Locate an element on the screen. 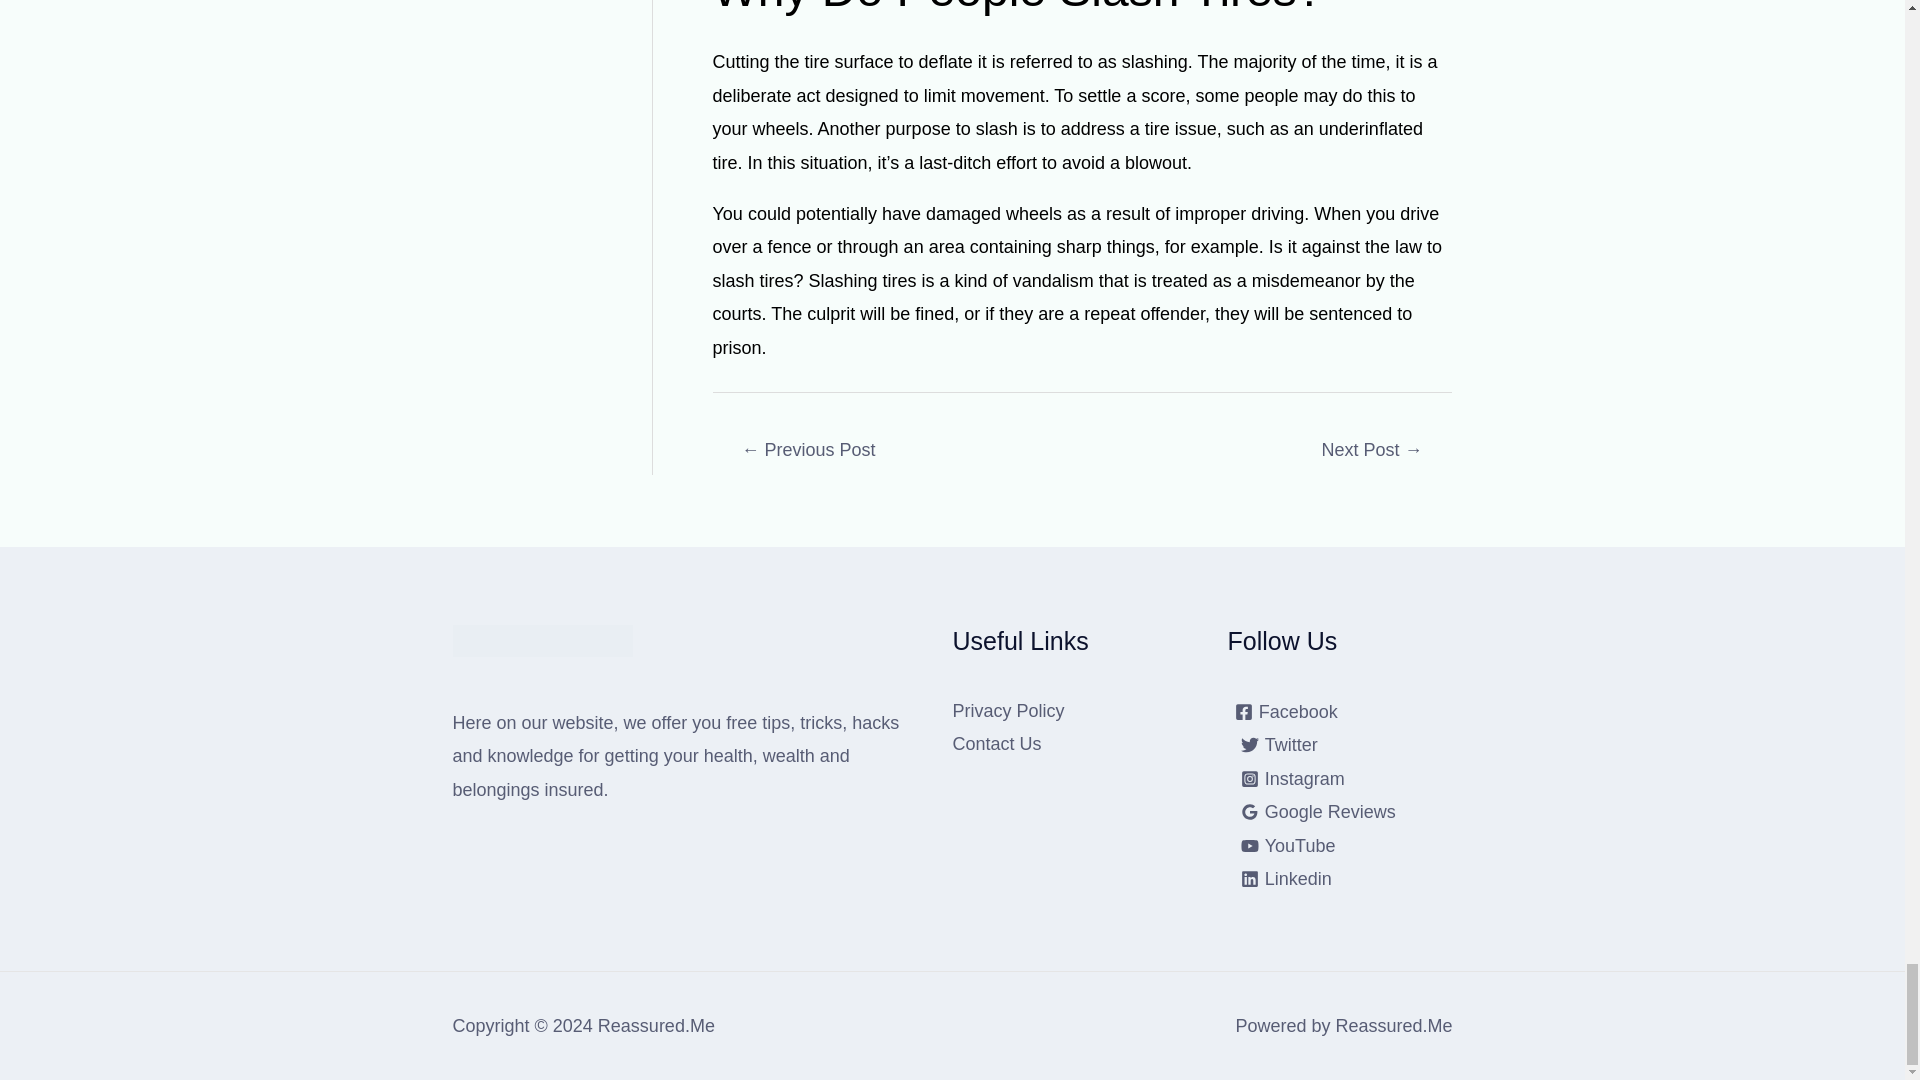  Instagram is located at coordinates (1292, 779).